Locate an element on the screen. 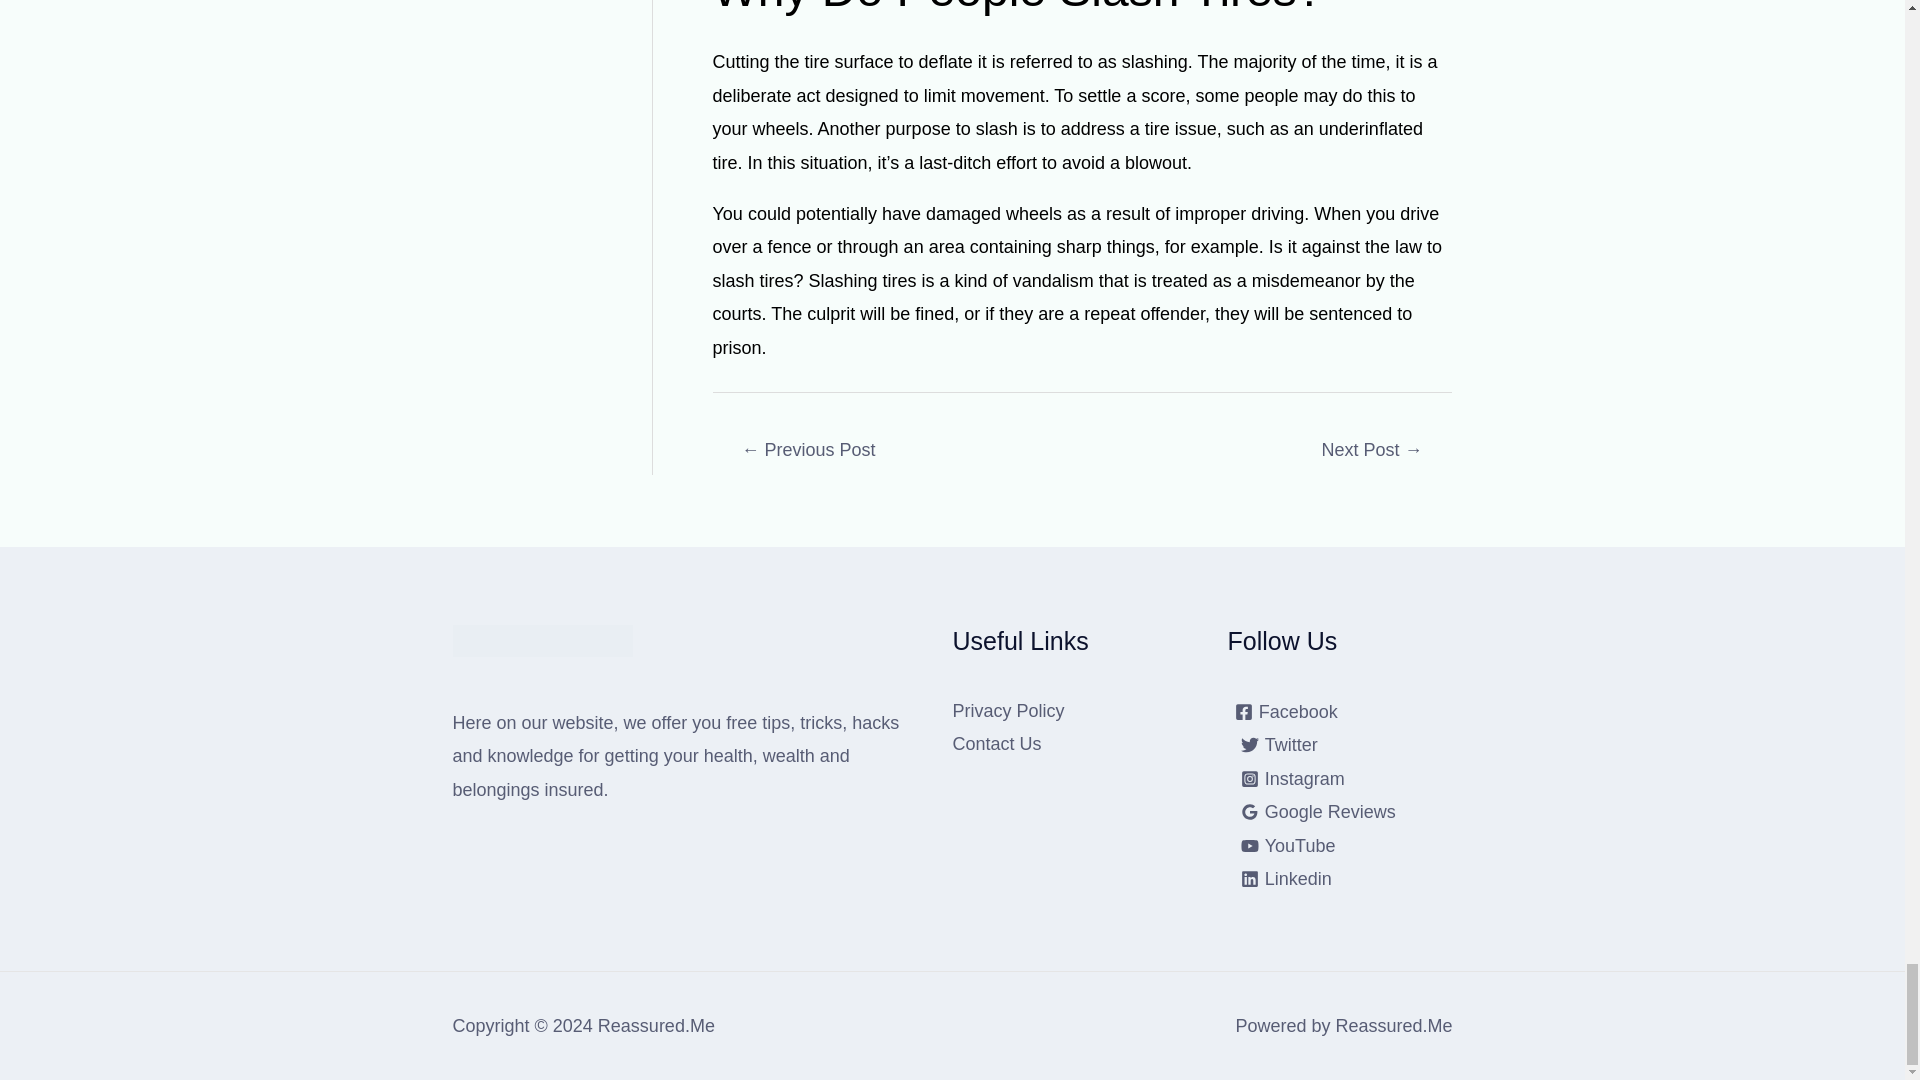  Instagram is located at coordinates (1292, 779).